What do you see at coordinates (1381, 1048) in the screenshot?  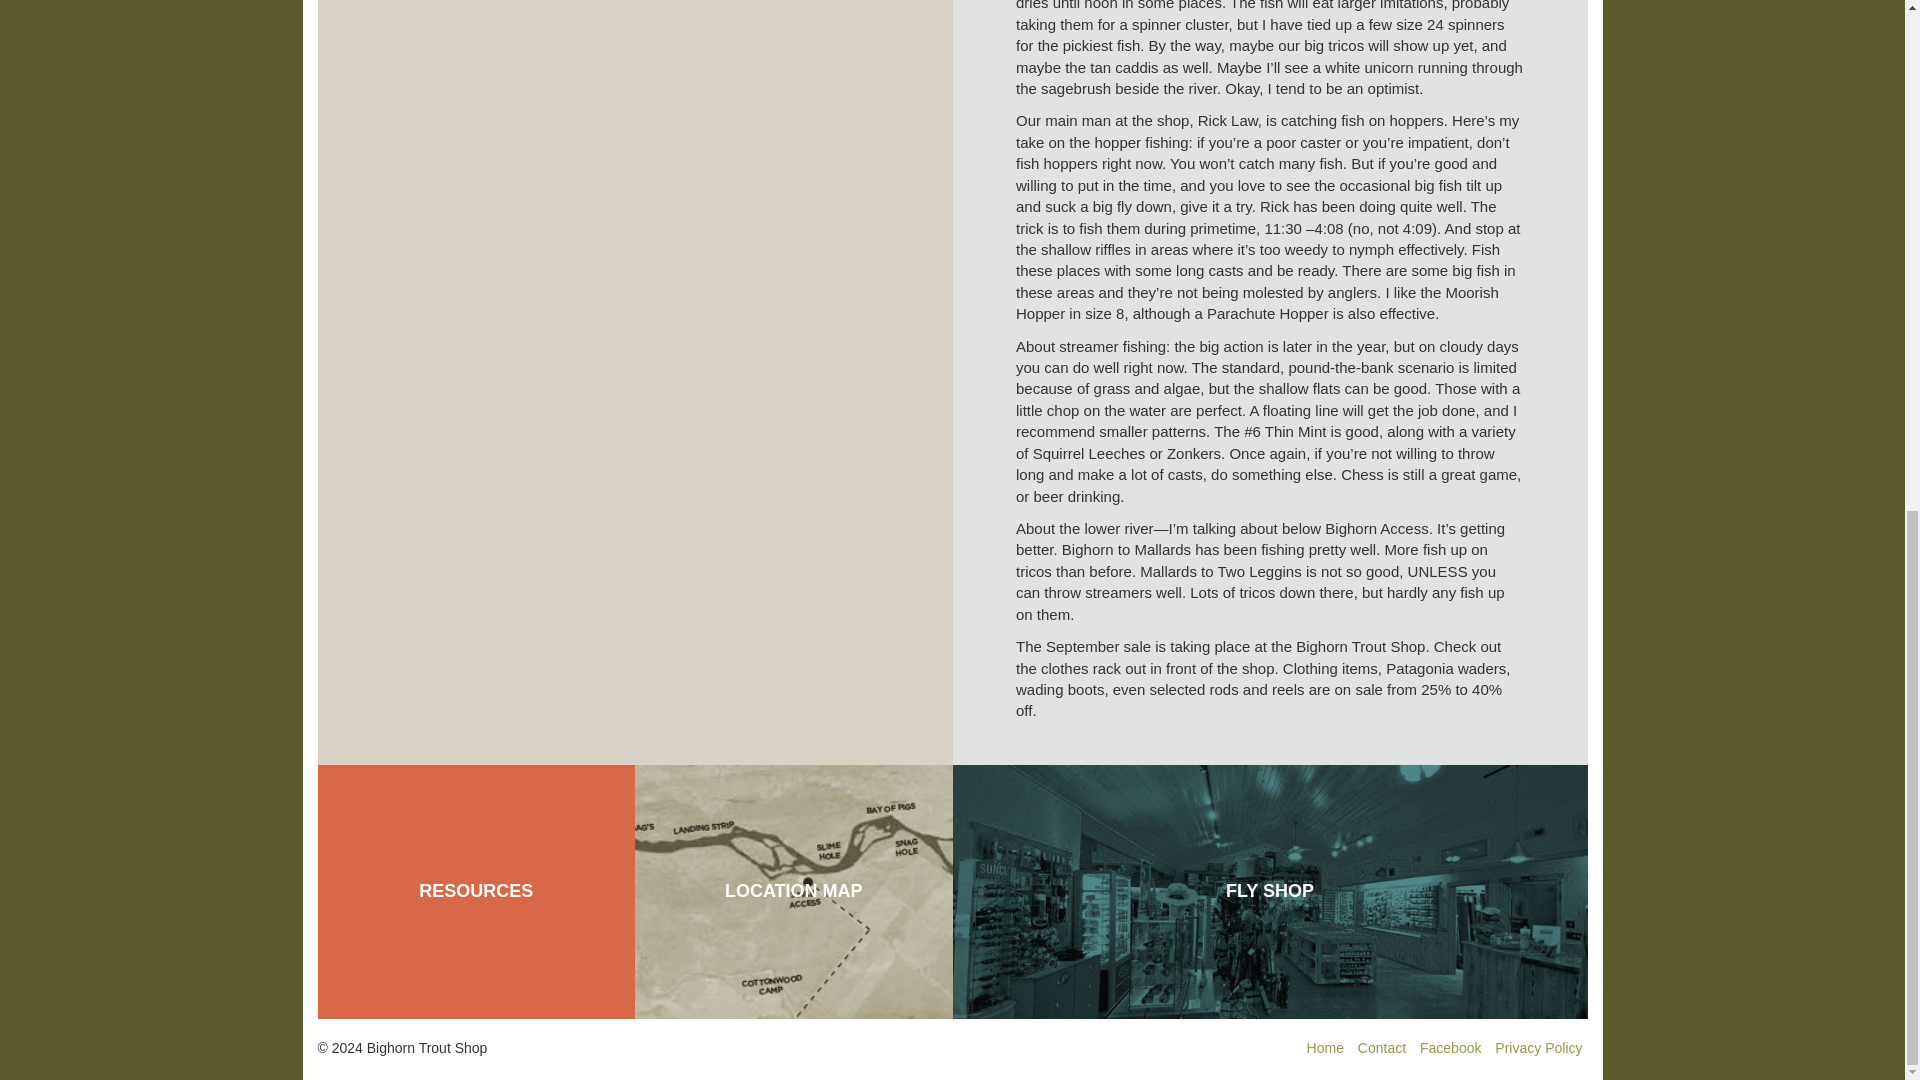 I see `Contact` at bounding box center [1381, 1048].